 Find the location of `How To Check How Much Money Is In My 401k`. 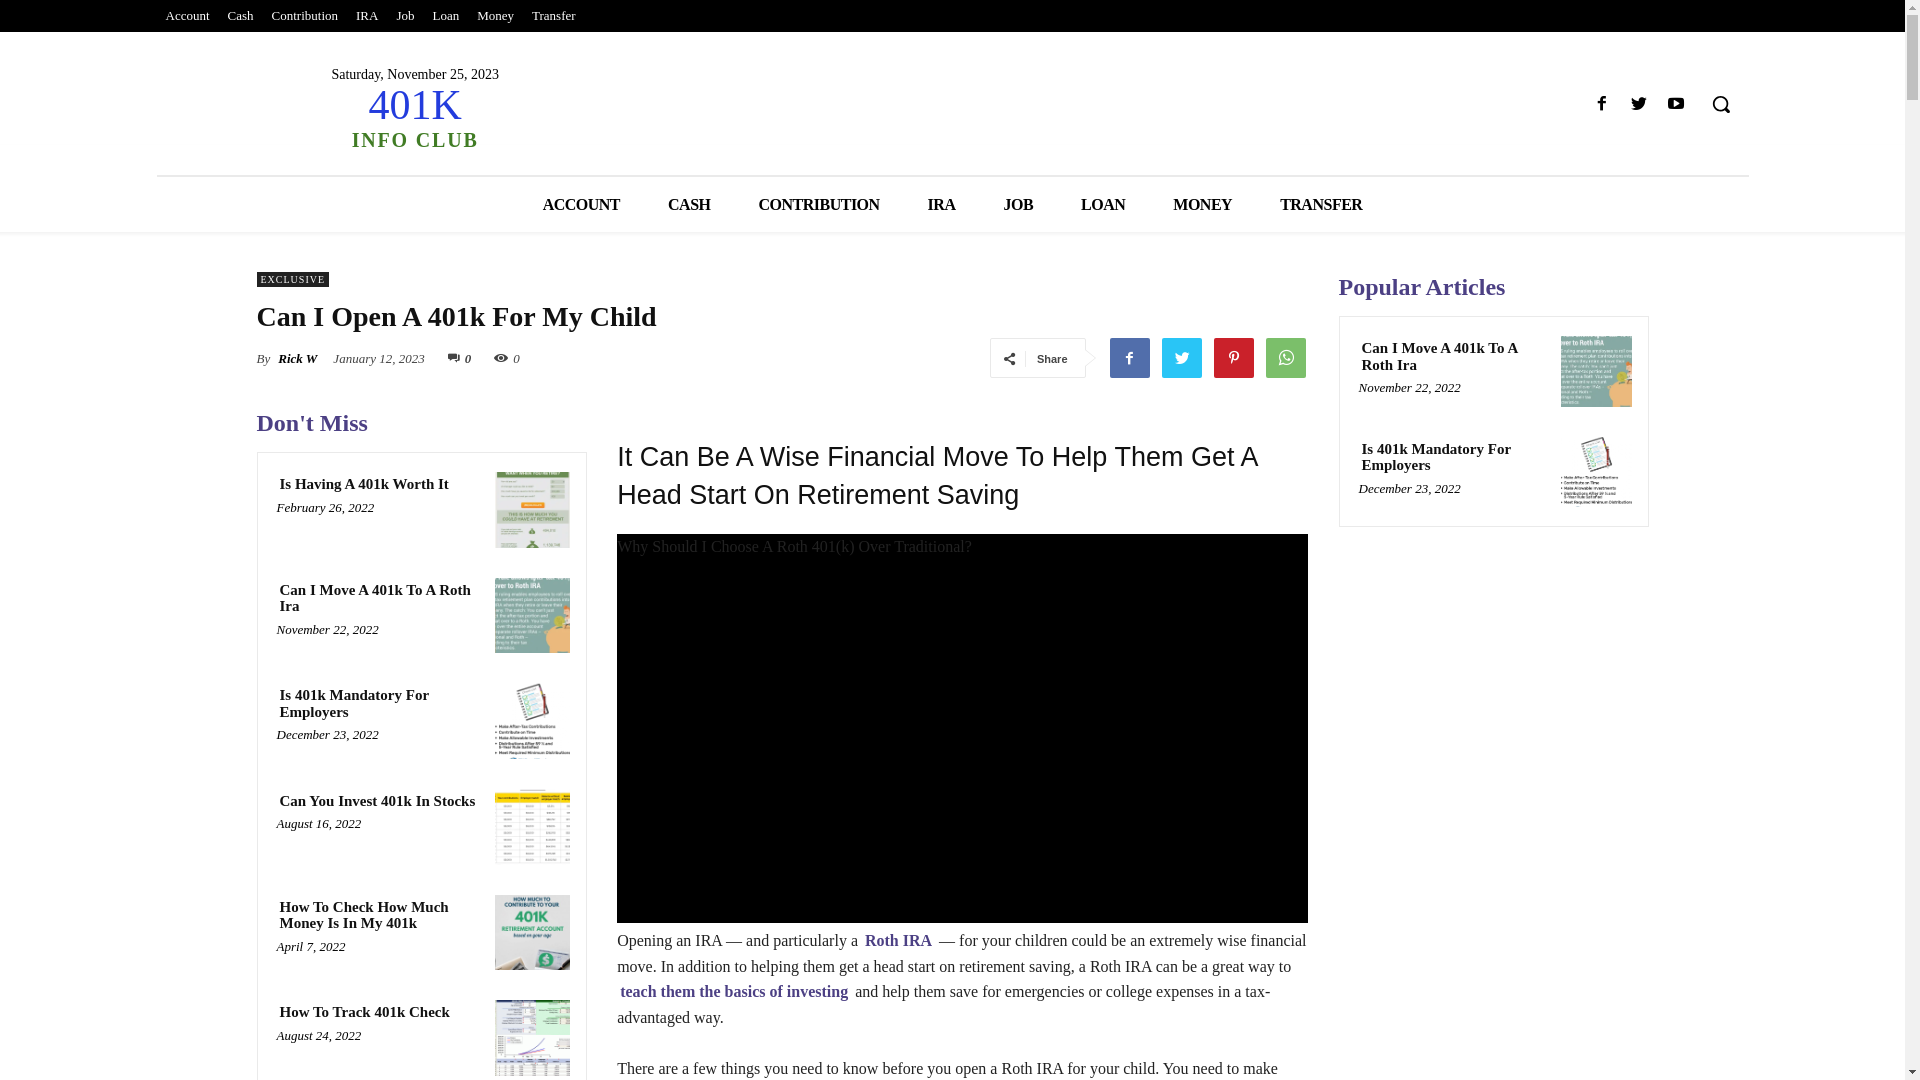

How To Check How Much Money Is In My 401k is located at coordinates (378, 916).